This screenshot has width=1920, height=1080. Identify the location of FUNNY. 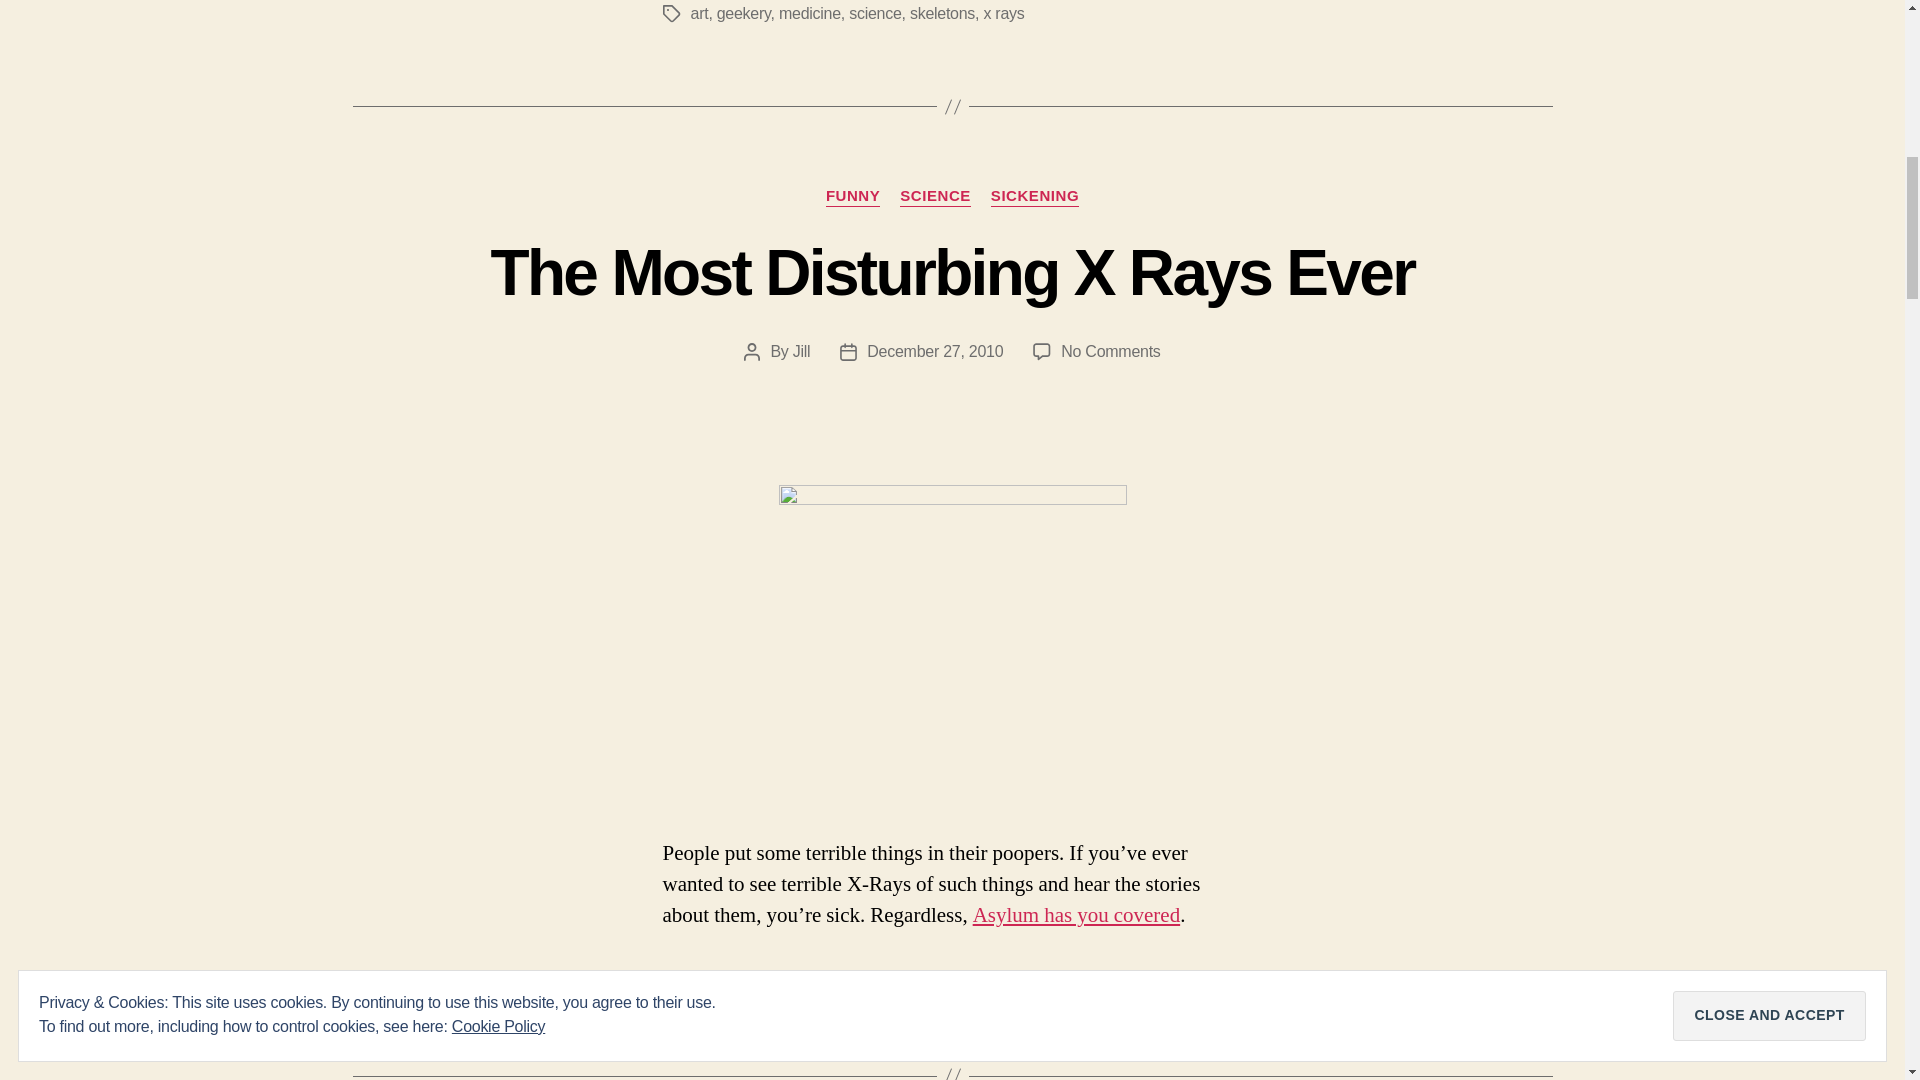
(852, 196).